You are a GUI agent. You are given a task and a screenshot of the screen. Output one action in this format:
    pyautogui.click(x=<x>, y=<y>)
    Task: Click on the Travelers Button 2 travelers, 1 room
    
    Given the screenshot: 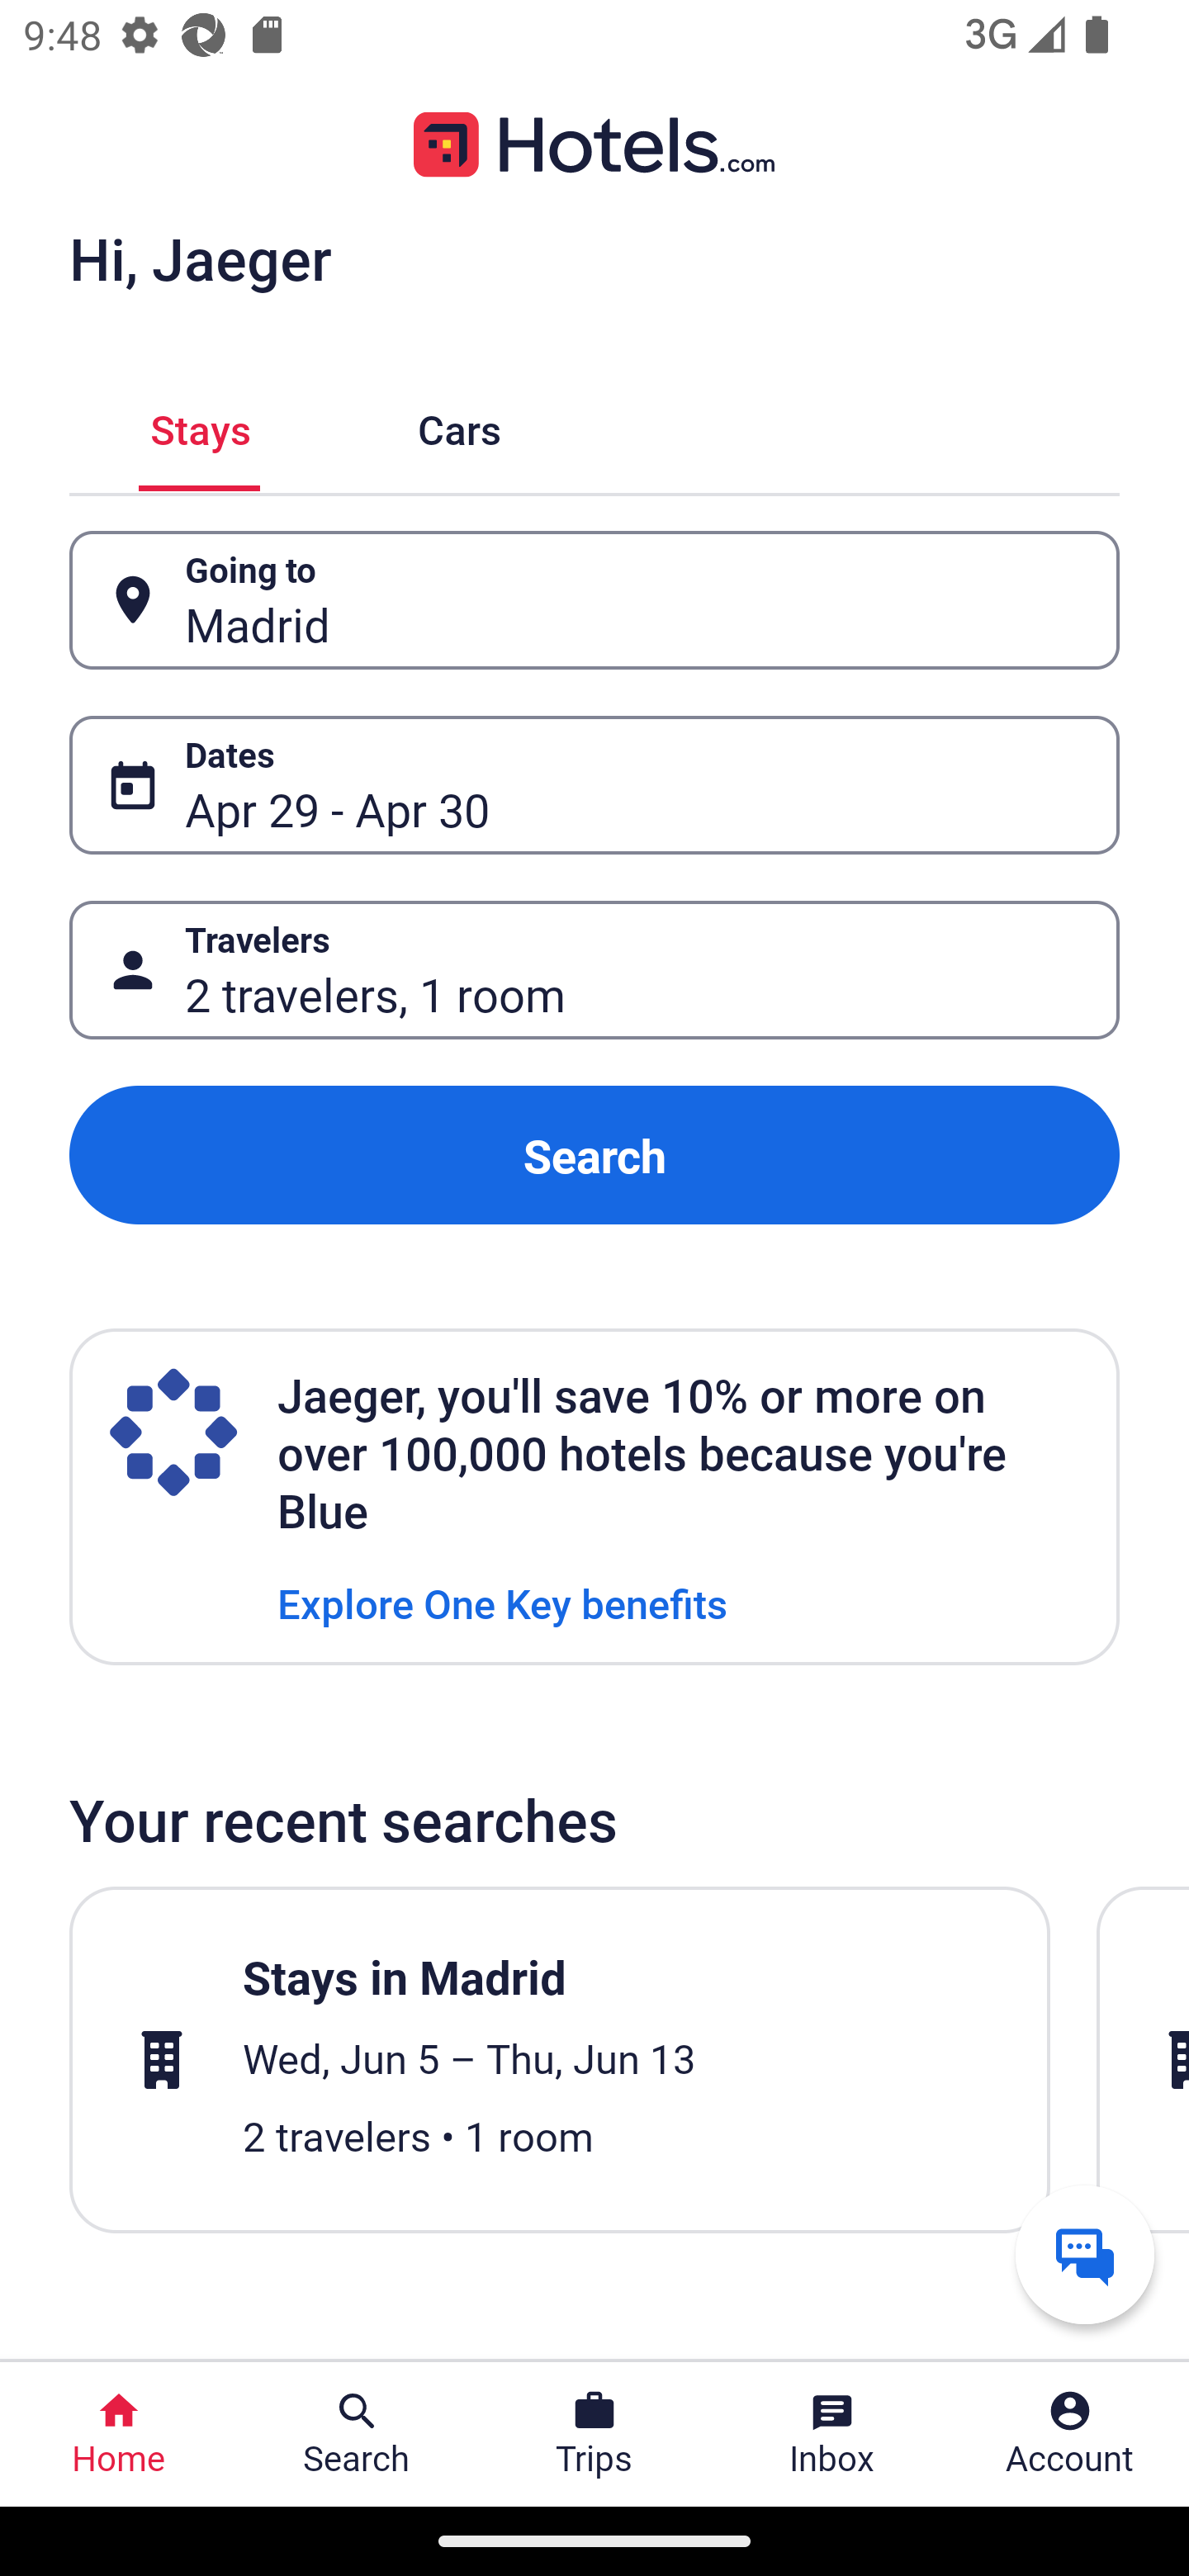 What is the action you would take?
    pyautogui.click(x=594, y=971)
    